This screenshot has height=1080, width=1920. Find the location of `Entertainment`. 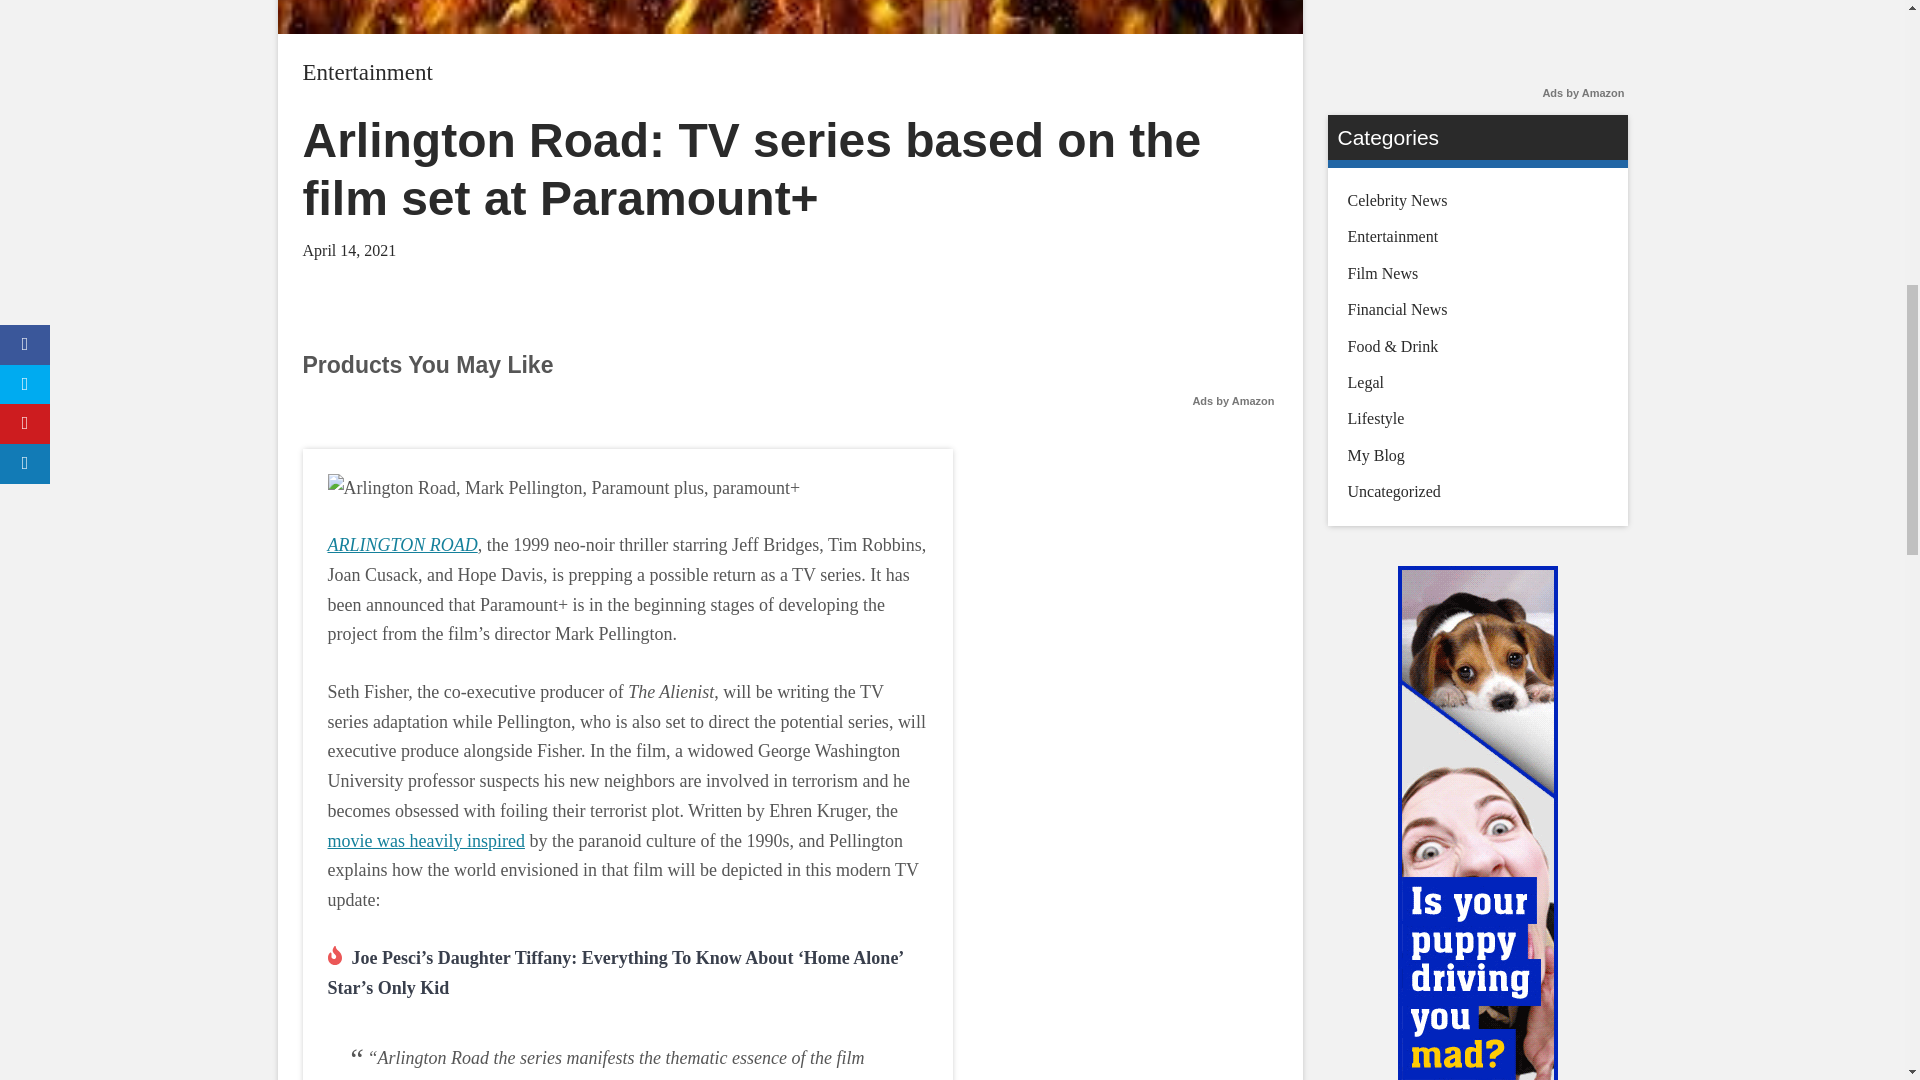

Entertainment is located at coordinates (366, 72).